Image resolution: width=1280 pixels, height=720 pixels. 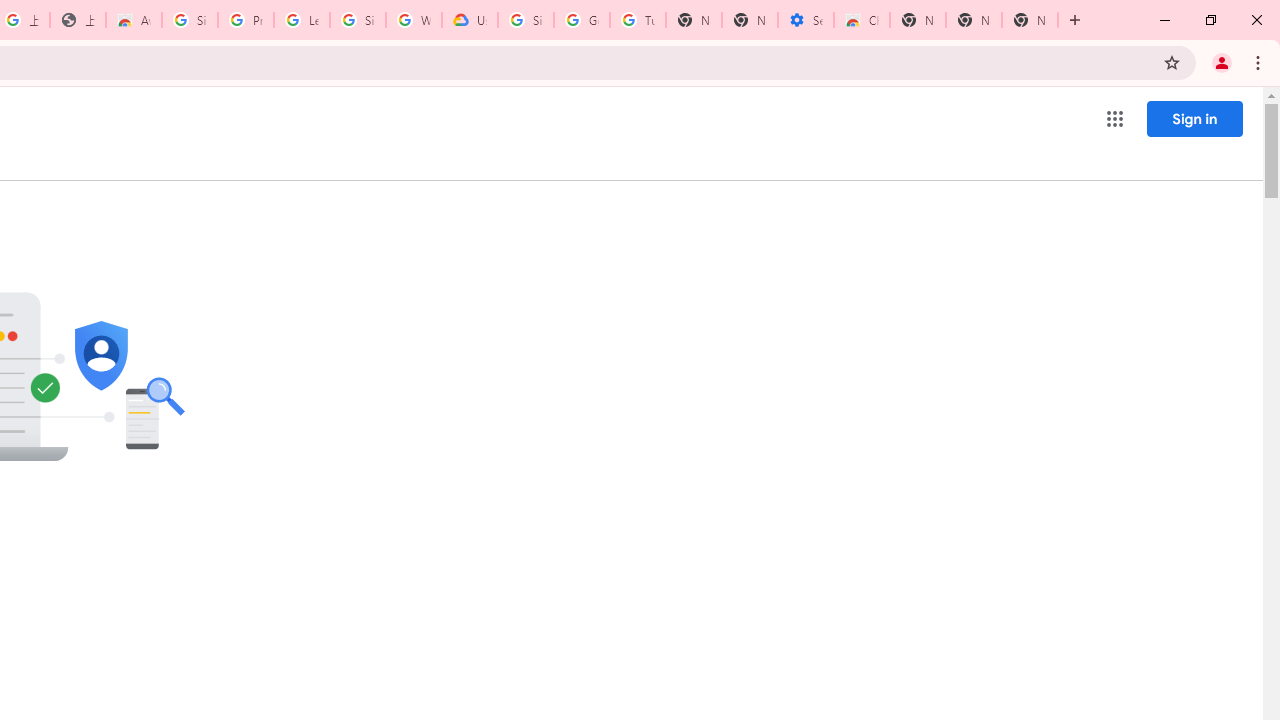 I want to click on New Tab, so click(x=917, y=20).